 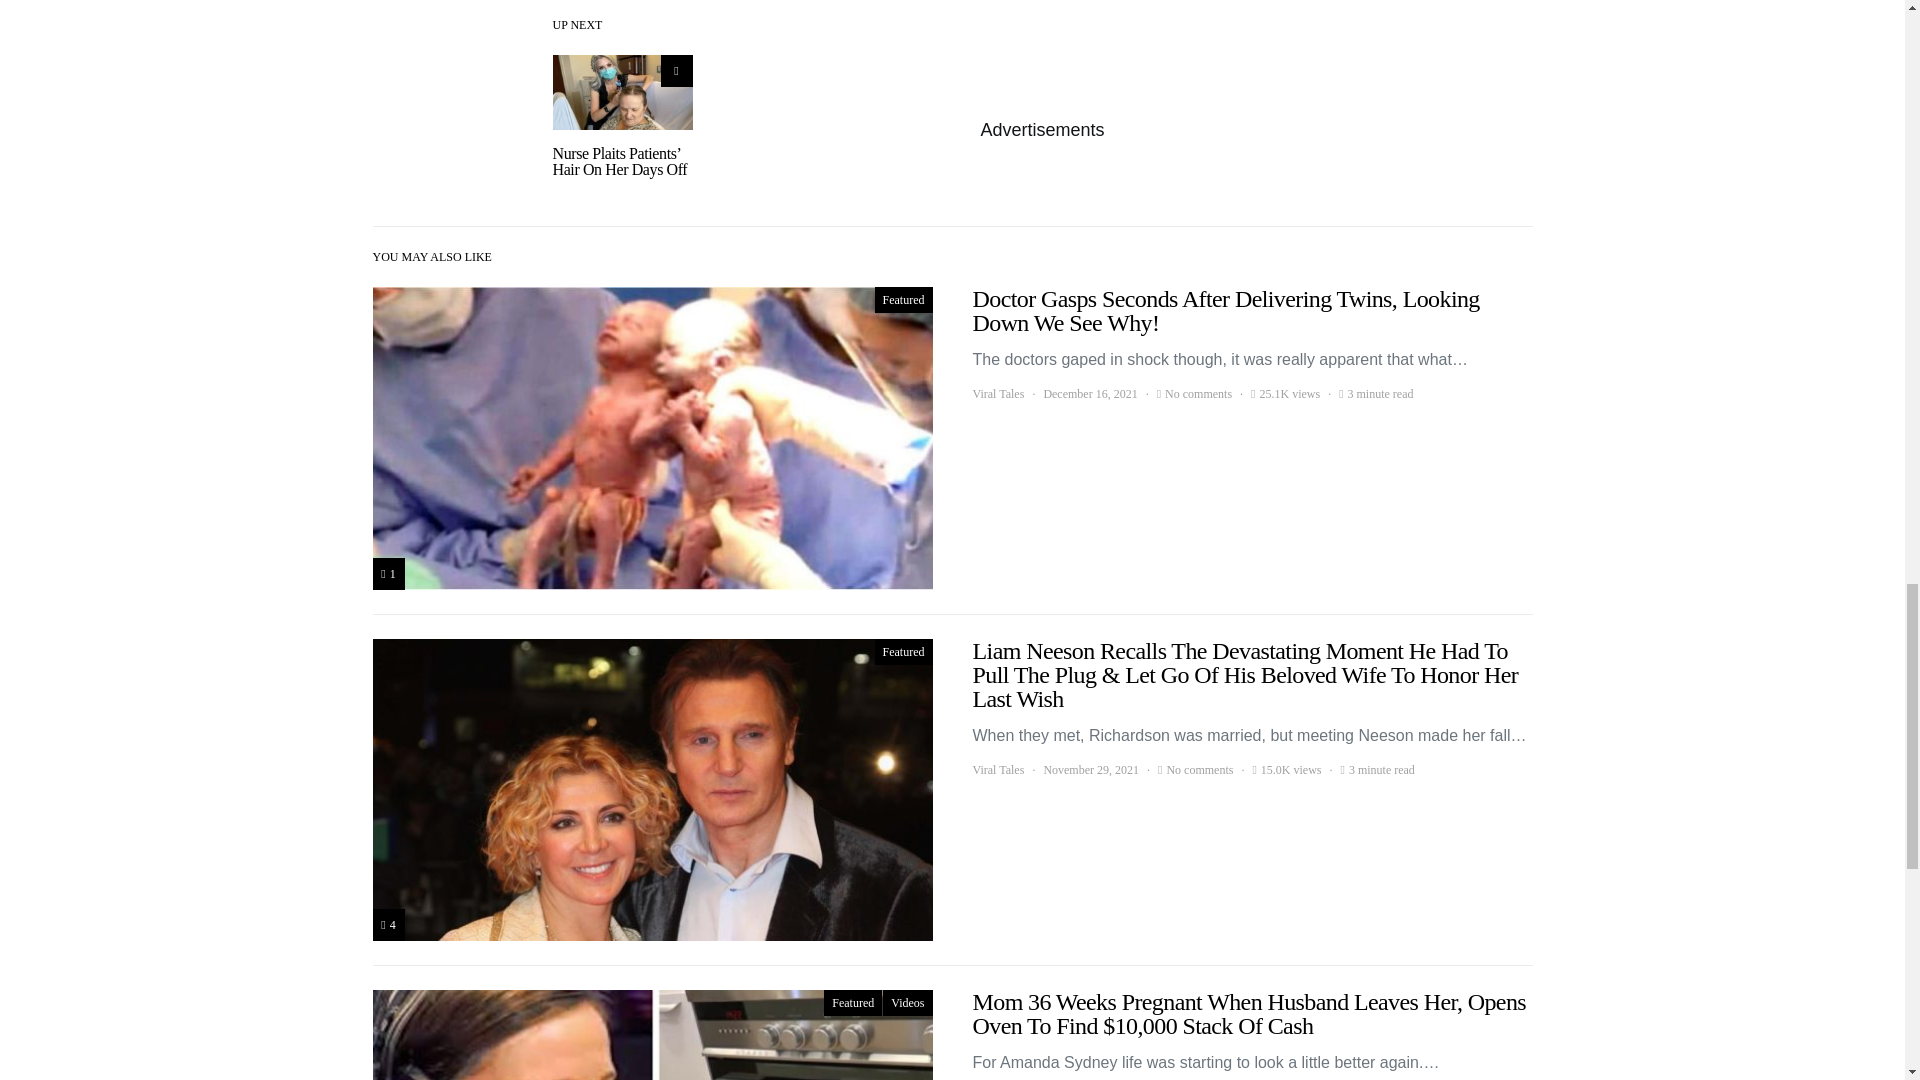 What do you see at coordinates (997, 393) in the screenshot?
I see `Viral Tales` at bounding box center [997, 393].